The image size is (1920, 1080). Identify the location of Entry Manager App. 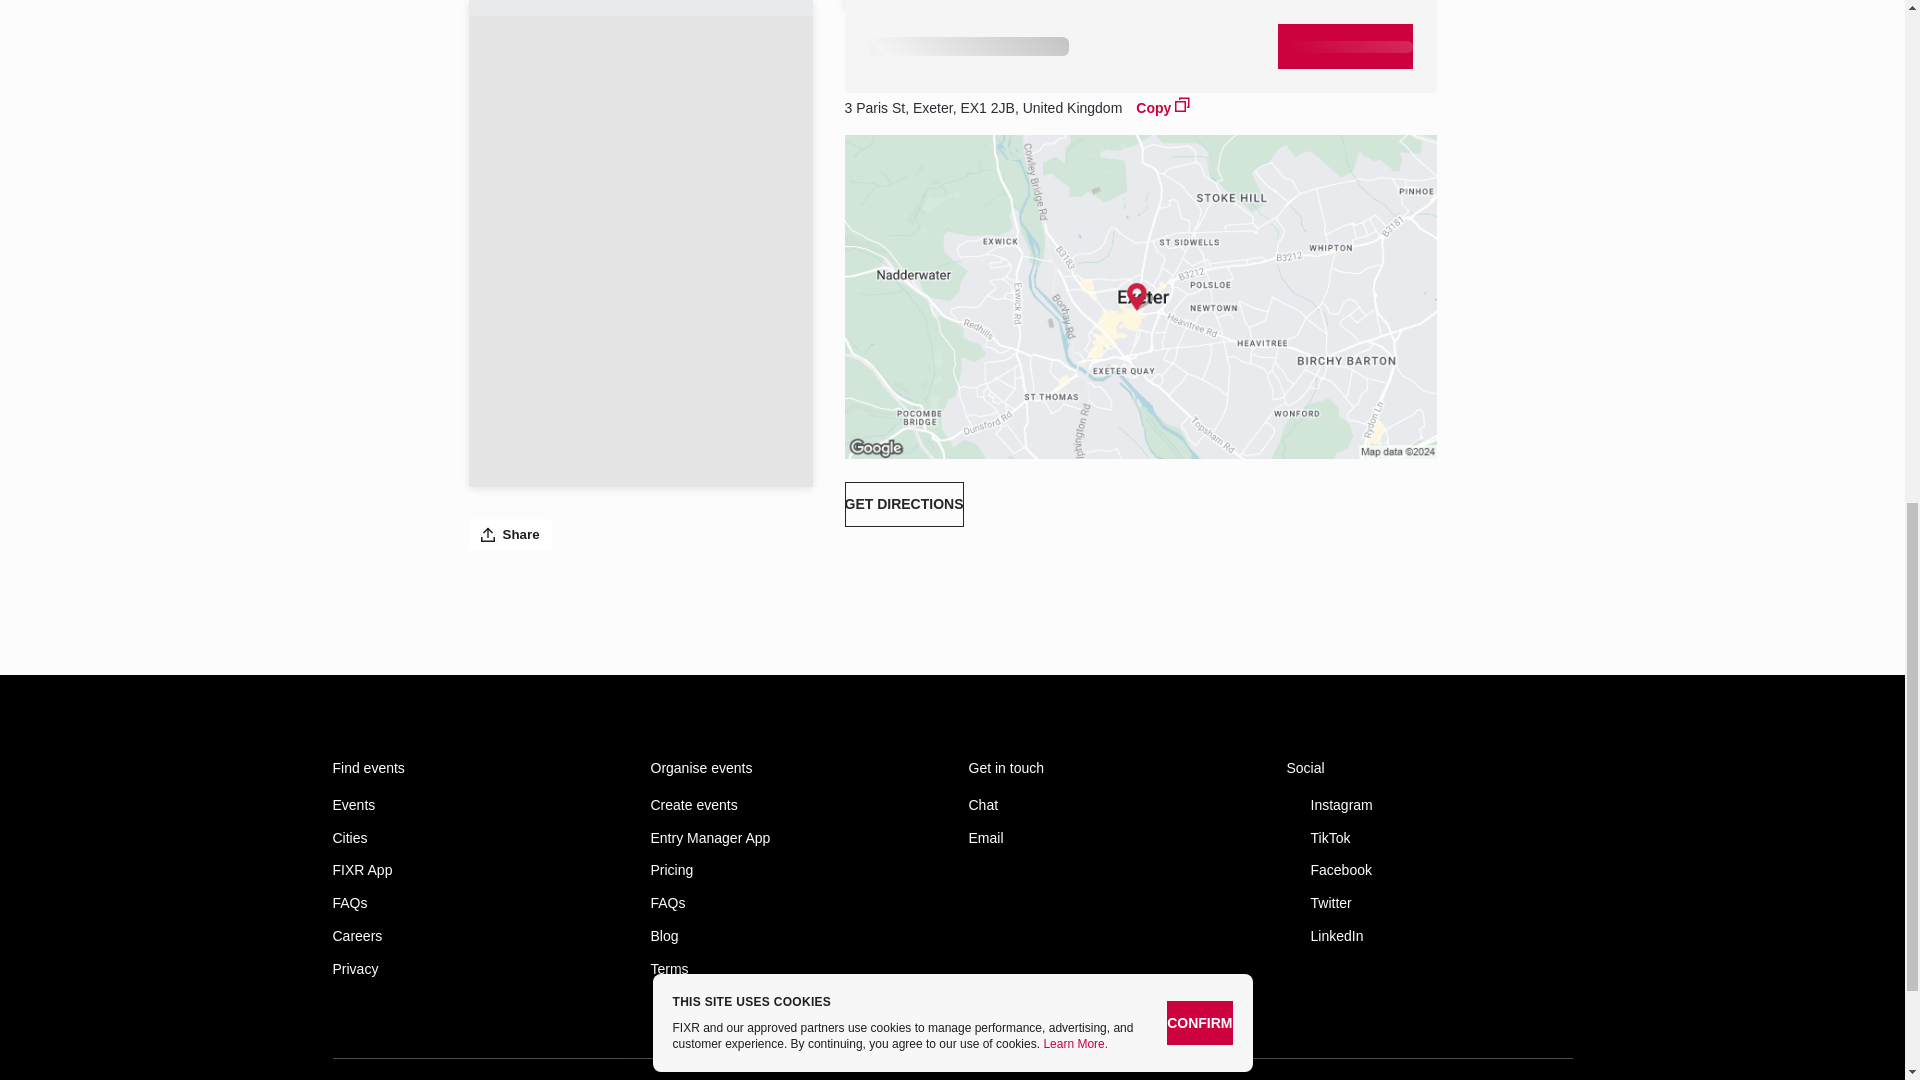
(793, 838).